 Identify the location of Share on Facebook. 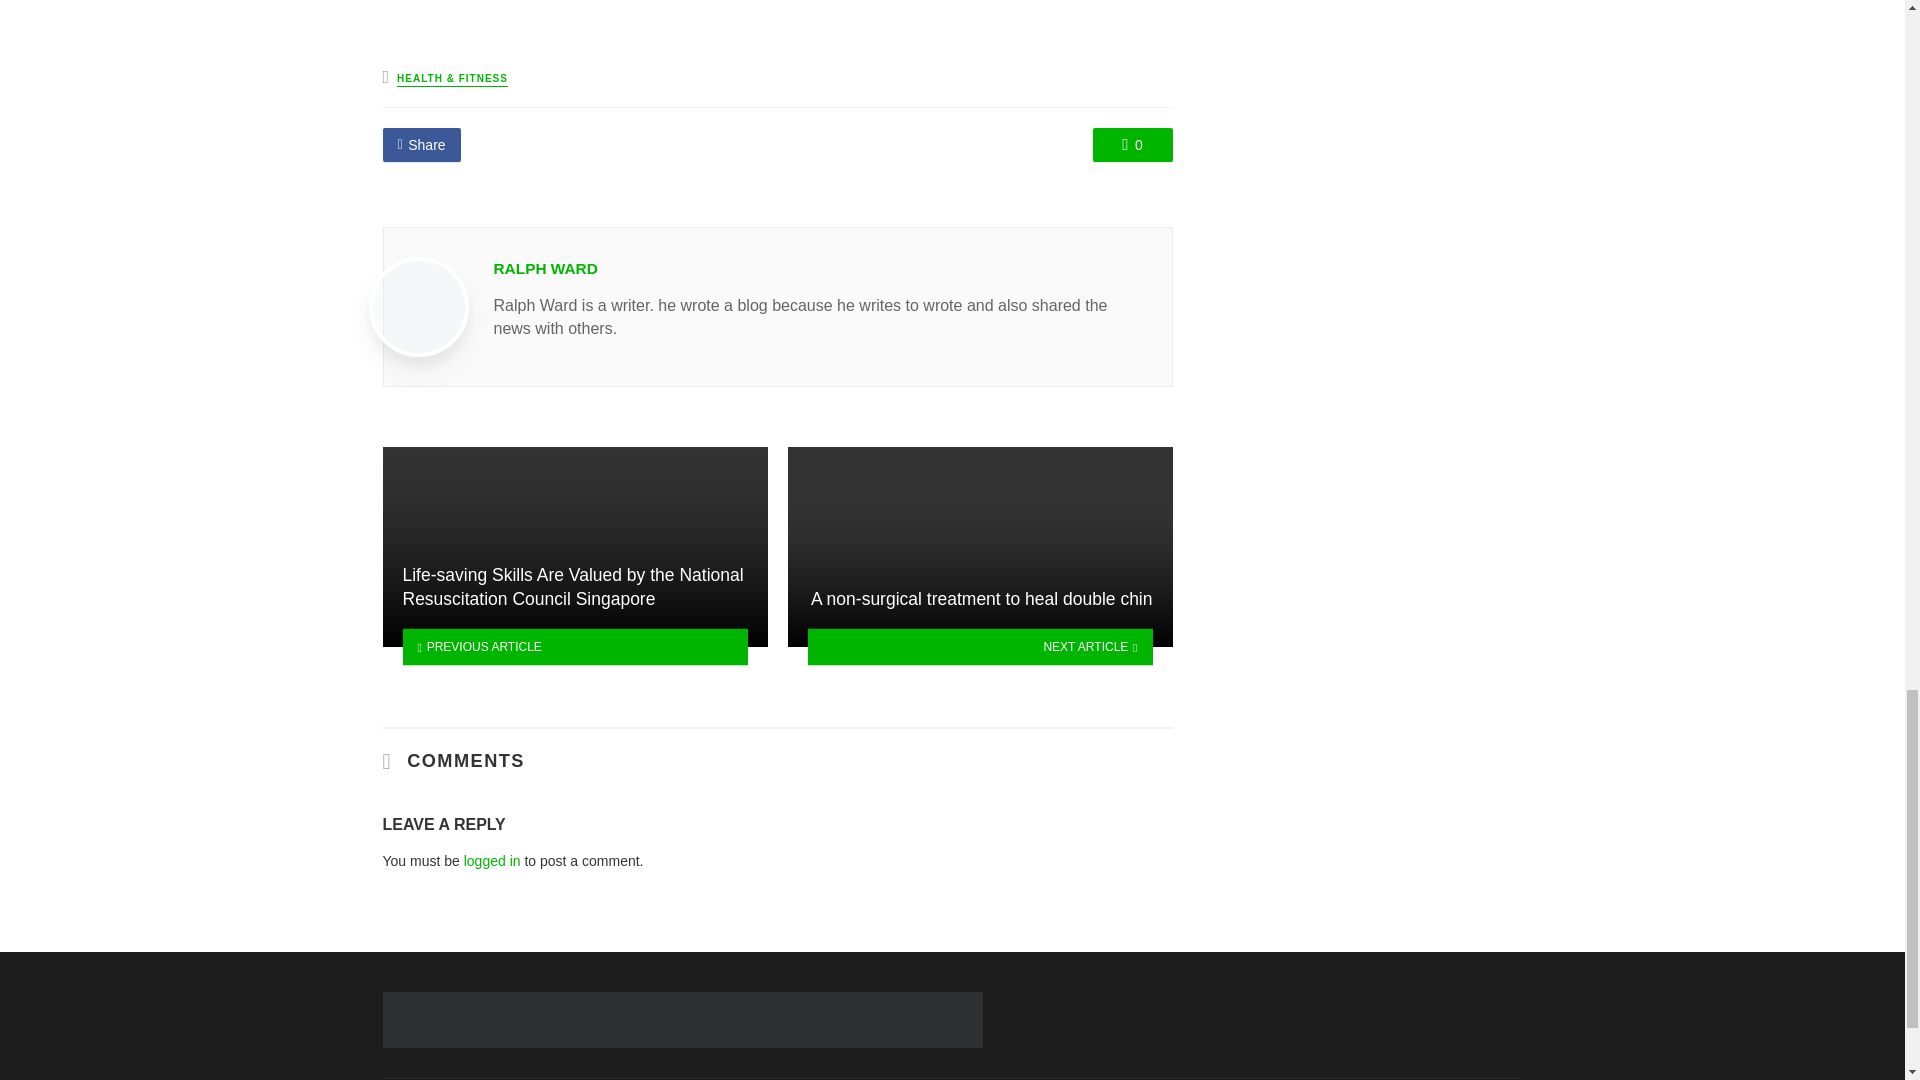
(421, 145).